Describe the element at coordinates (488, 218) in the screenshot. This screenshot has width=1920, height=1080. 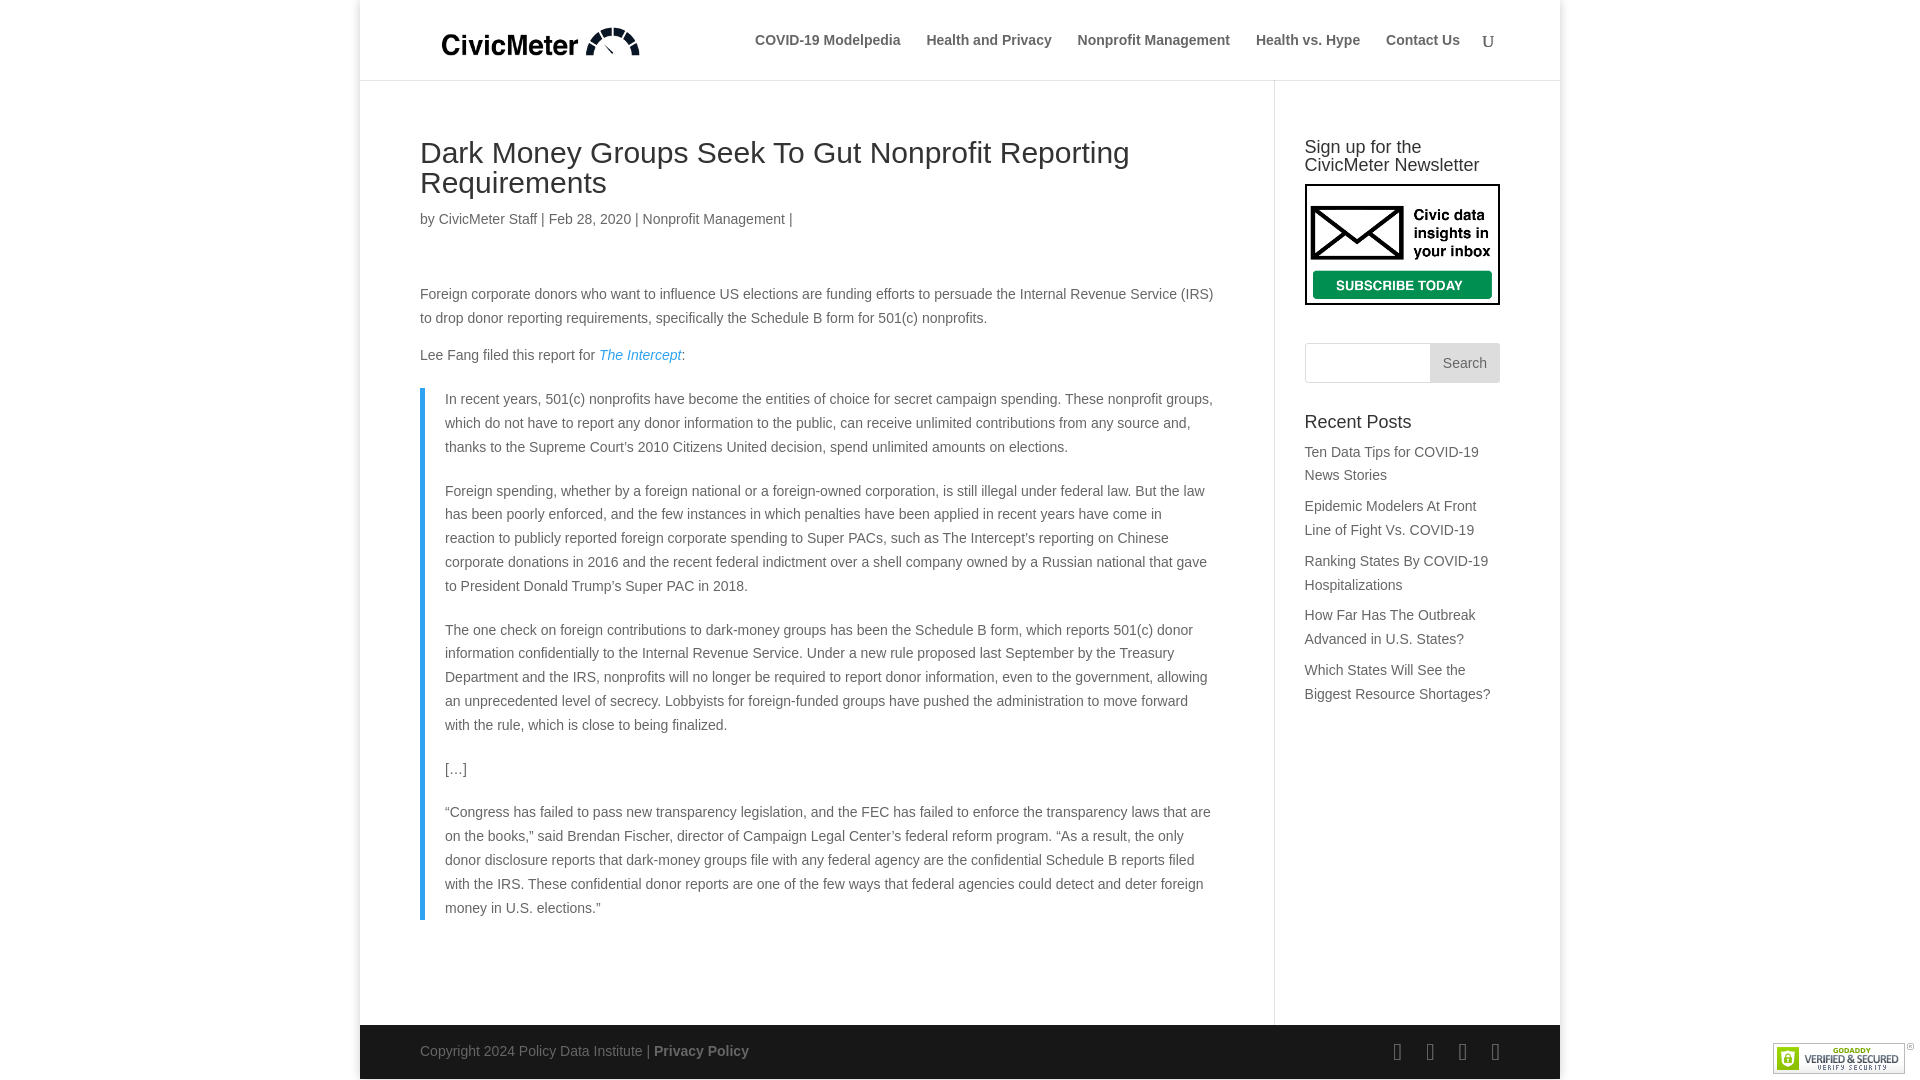
I see `Posts by CivicMeter Staff` at that location.